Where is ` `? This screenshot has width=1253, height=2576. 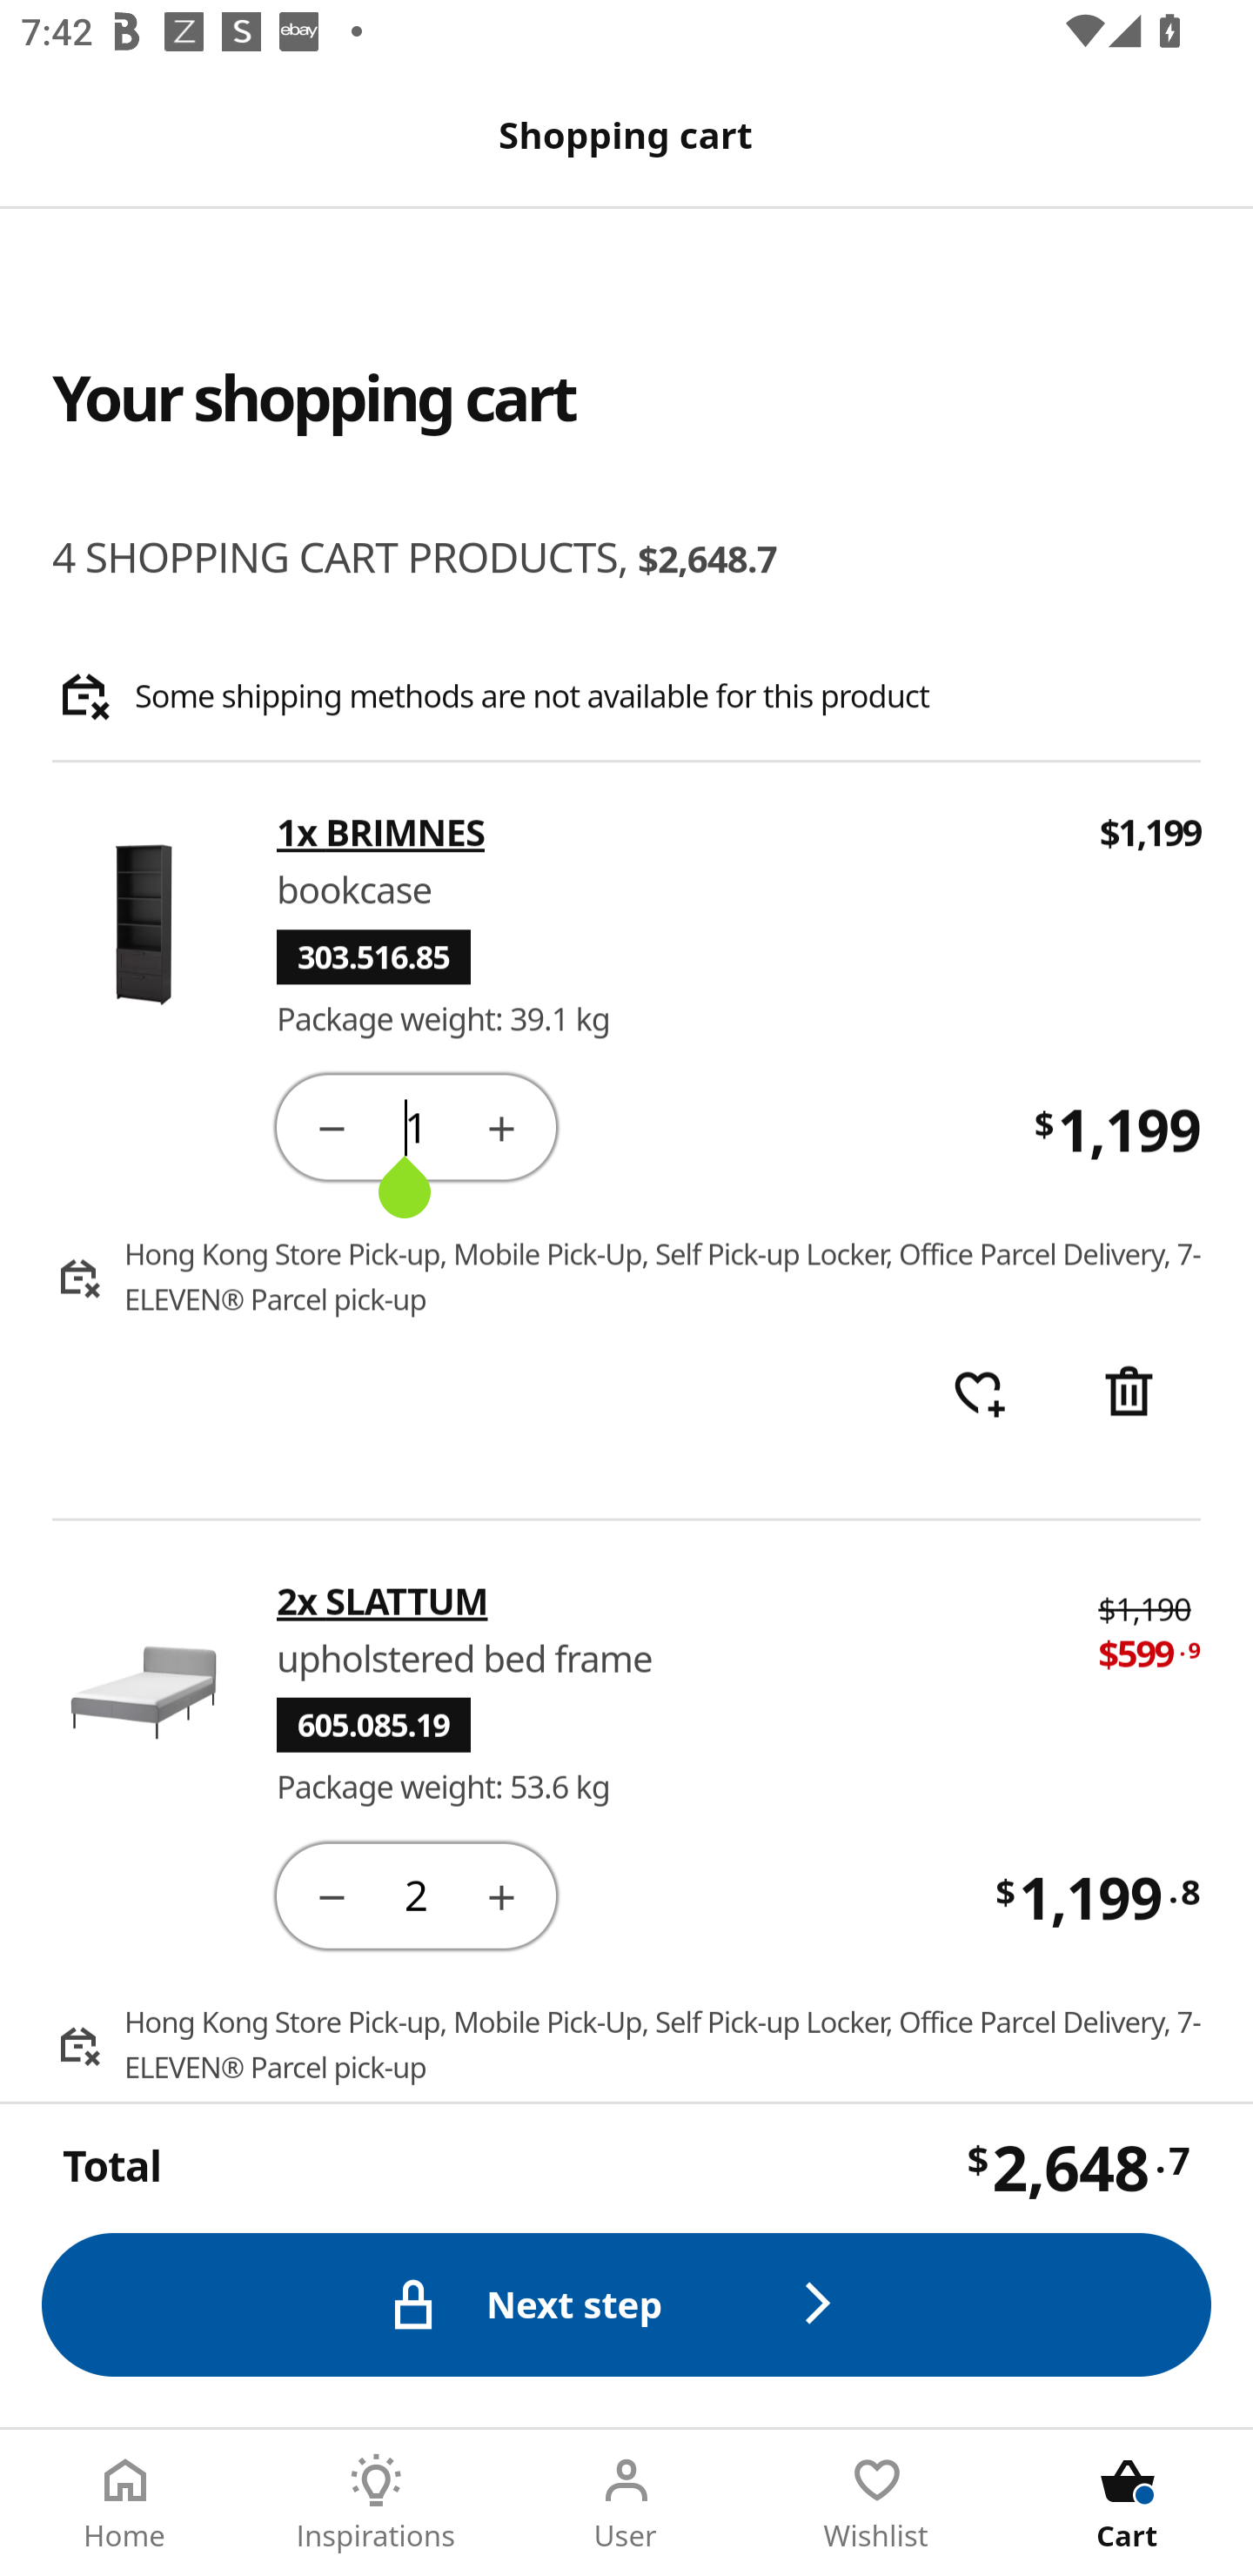   is located at coordinates (978, 1394).